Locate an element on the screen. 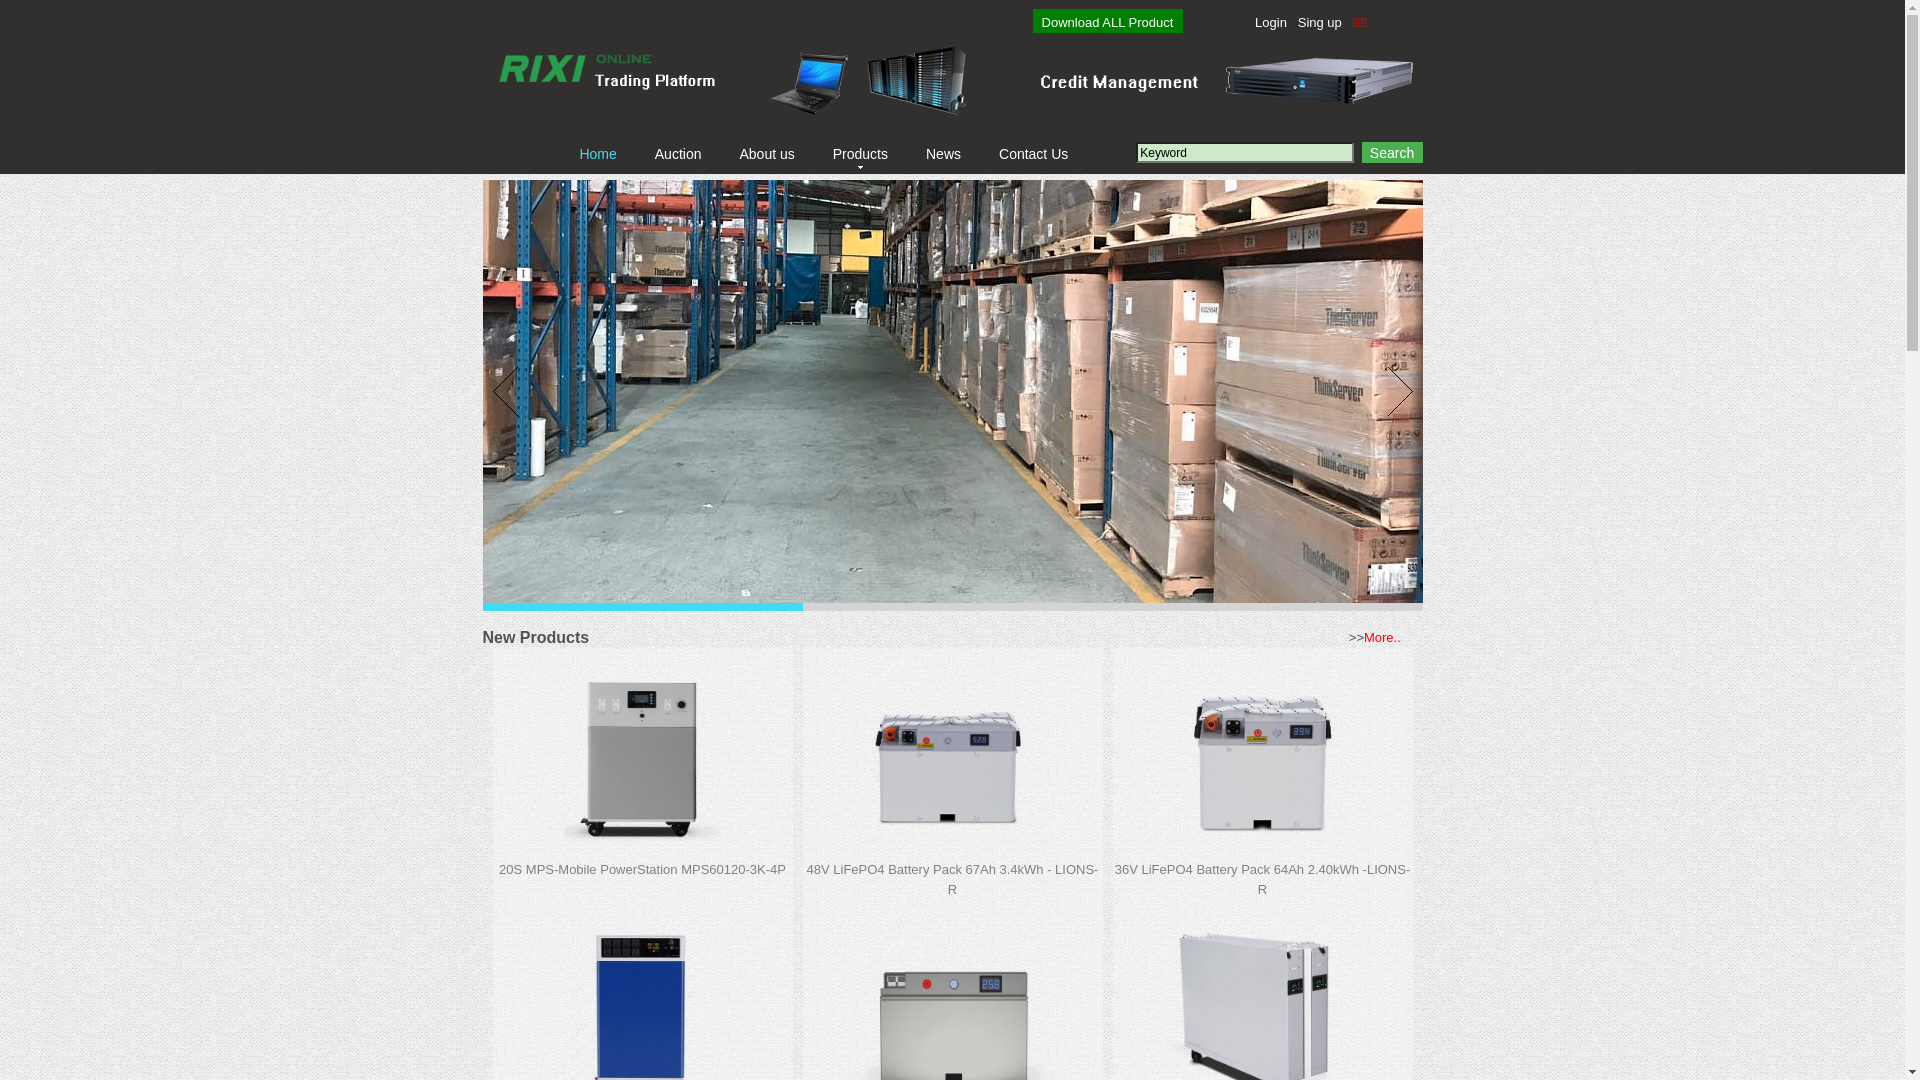 The image size is (1920, 1080). Products is located at coordinates (860, 154).